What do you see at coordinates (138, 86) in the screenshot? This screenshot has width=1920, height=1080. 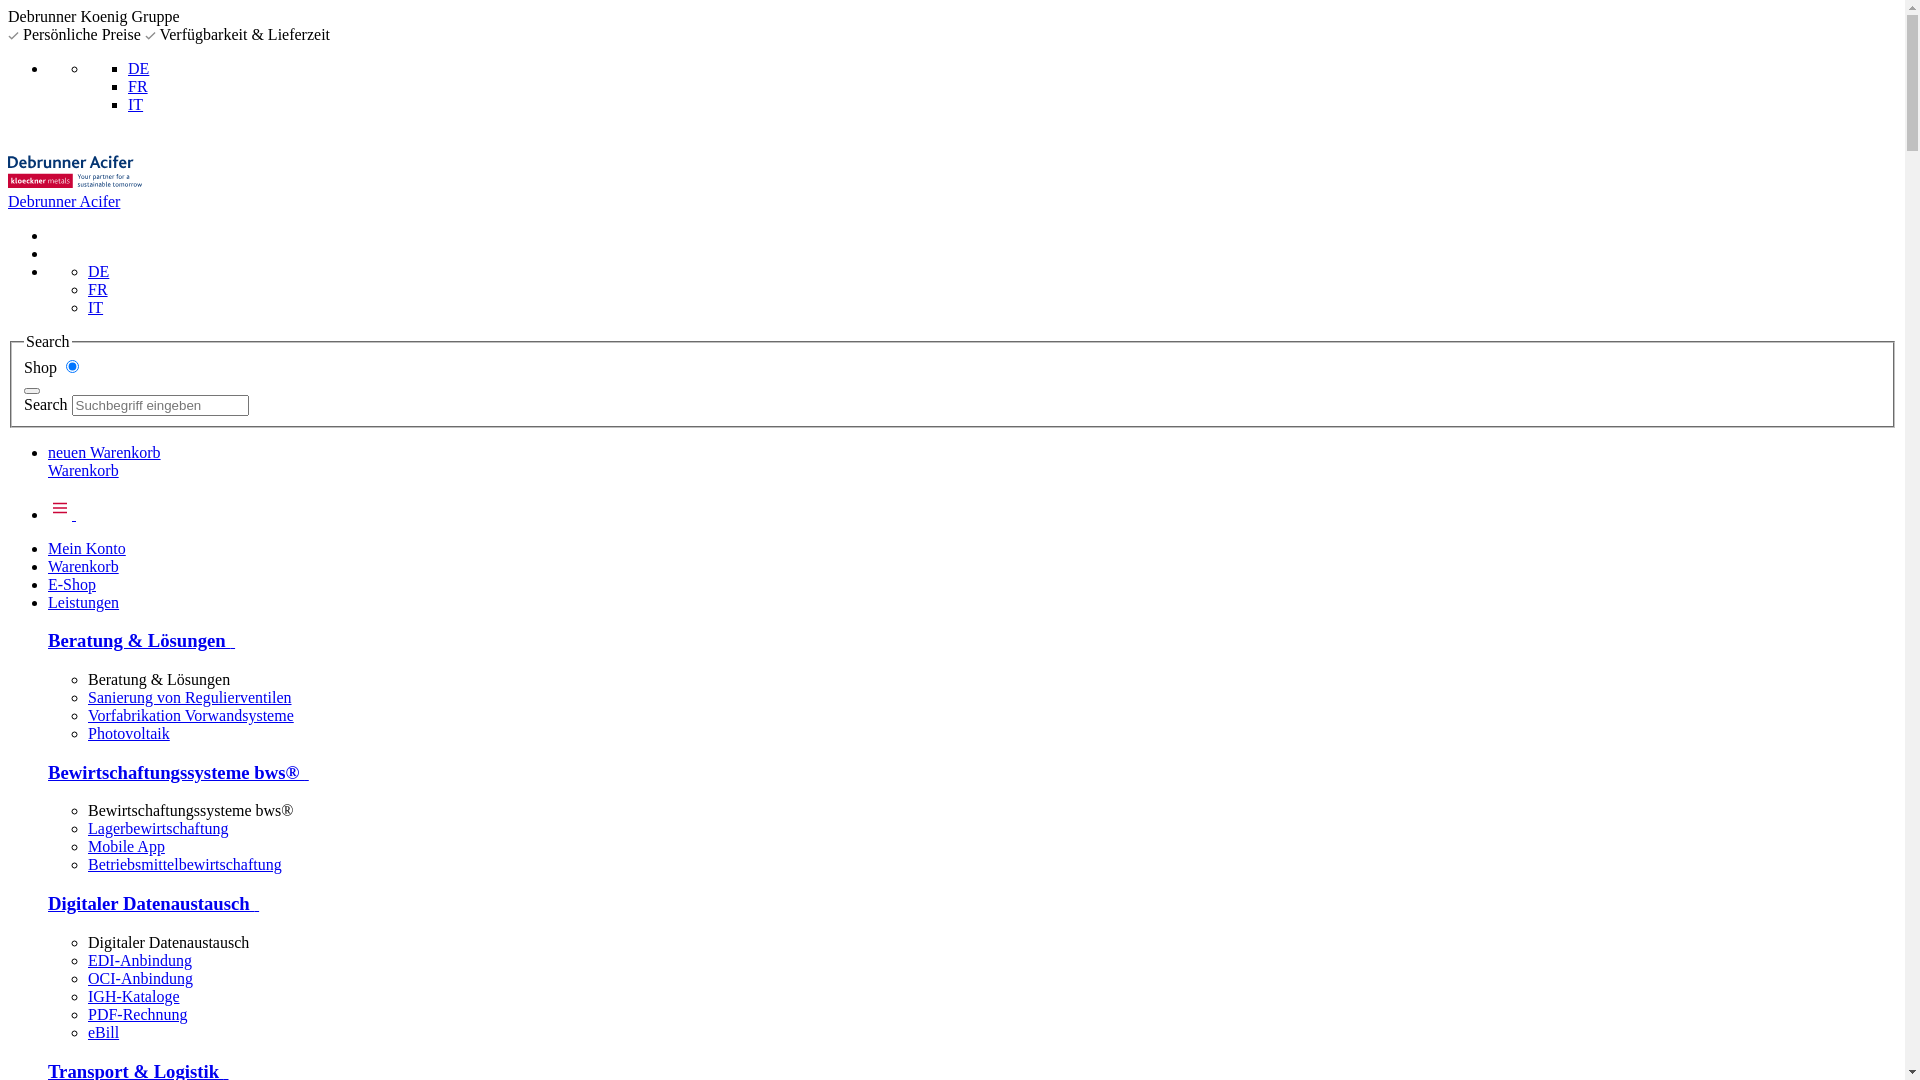 I see `FR` at bounding box center [138, 86].